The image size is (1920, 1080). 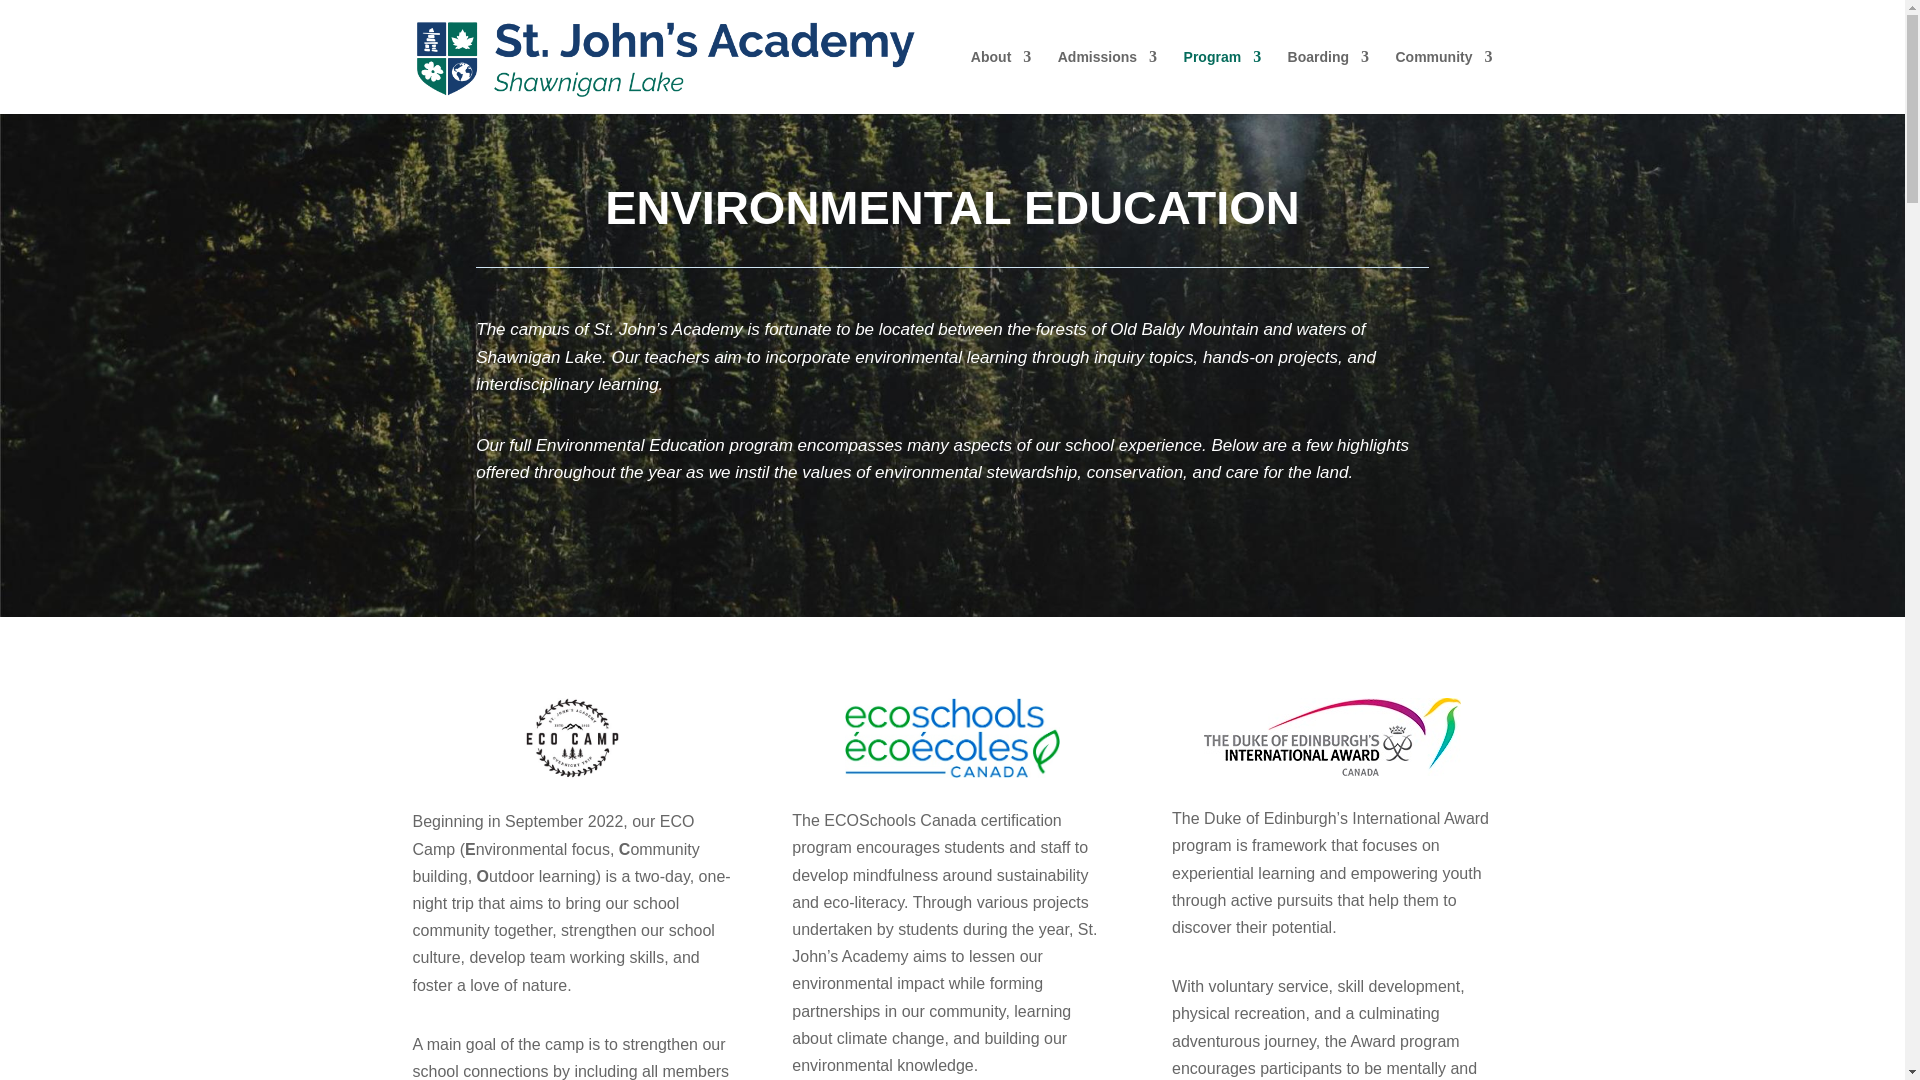 I want to click on About, so click(x=1001, y=82).